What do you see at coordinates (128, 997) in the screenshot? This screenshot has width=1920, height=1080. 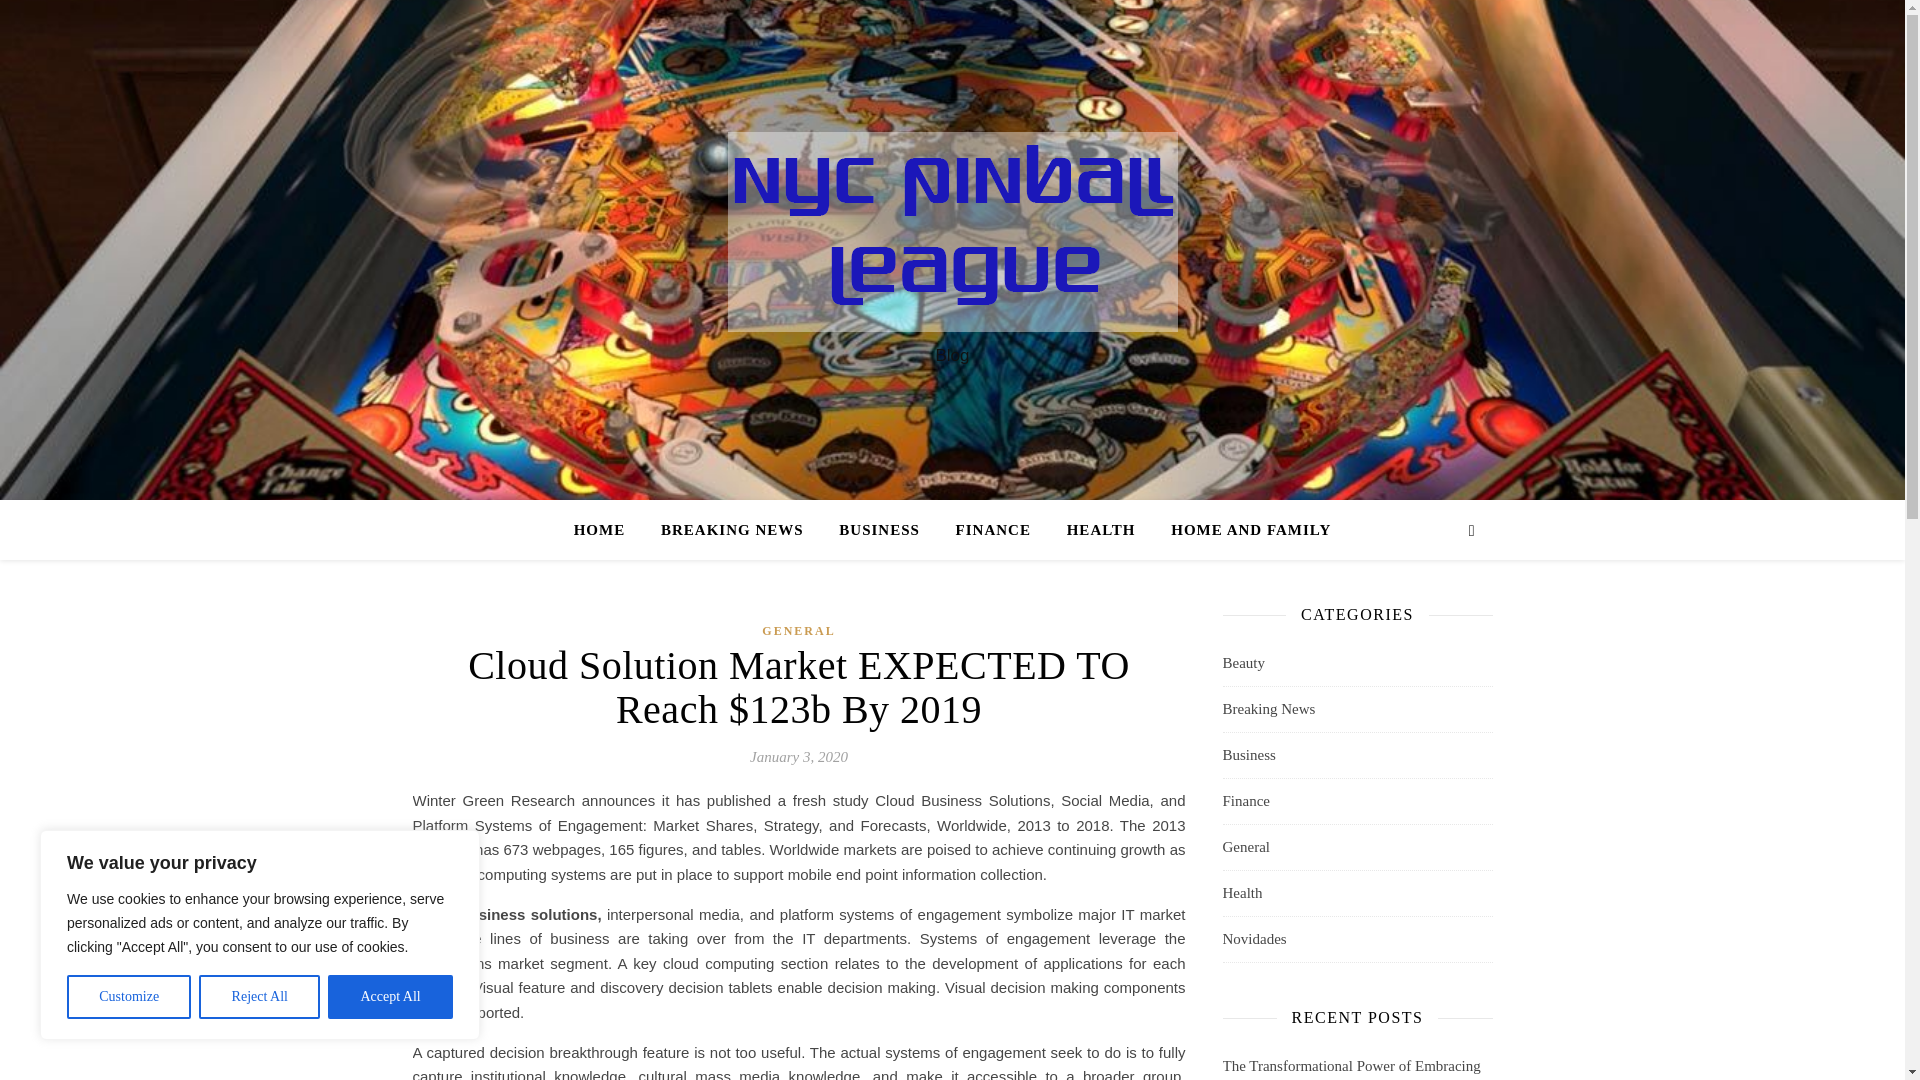 I see `Customize` at bounding box center [128, 997].